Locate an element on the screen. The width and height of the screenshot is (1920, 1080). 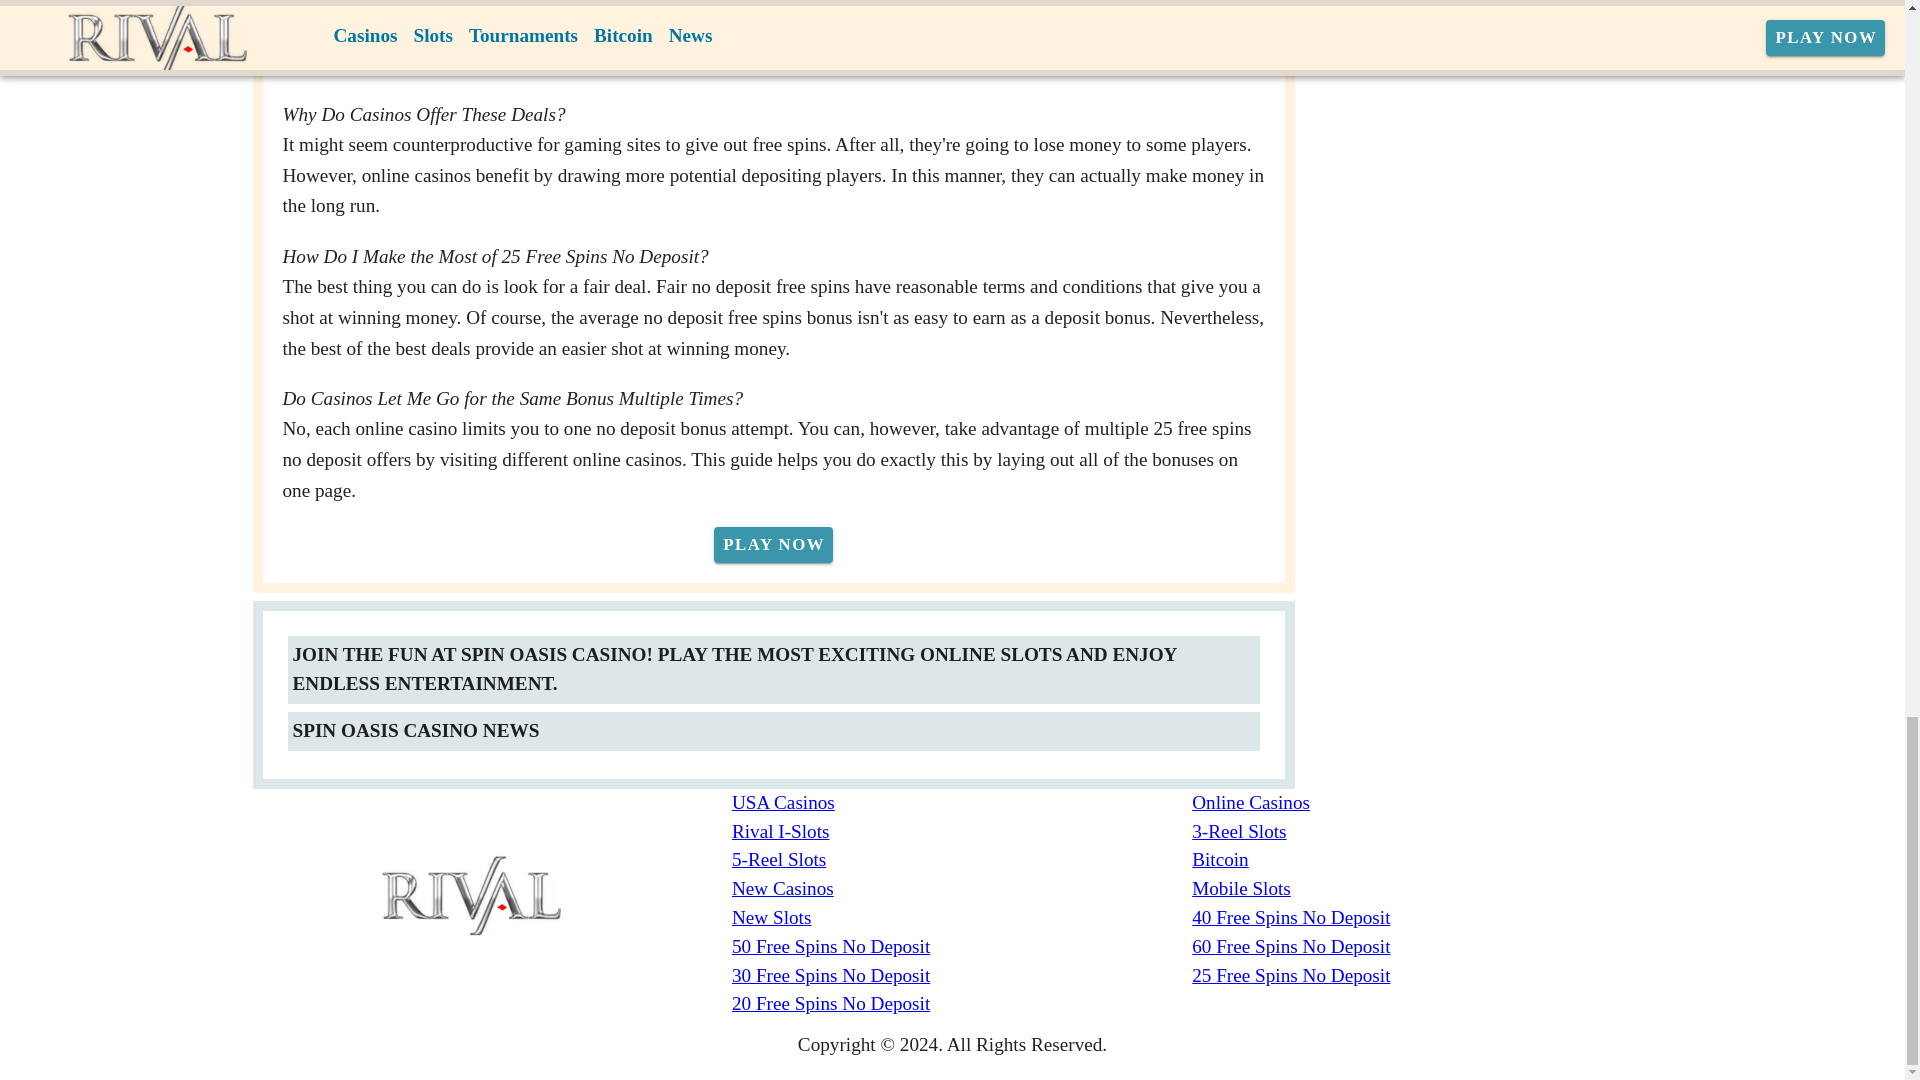
Online Casinos is located at coordinates (1422, 803).